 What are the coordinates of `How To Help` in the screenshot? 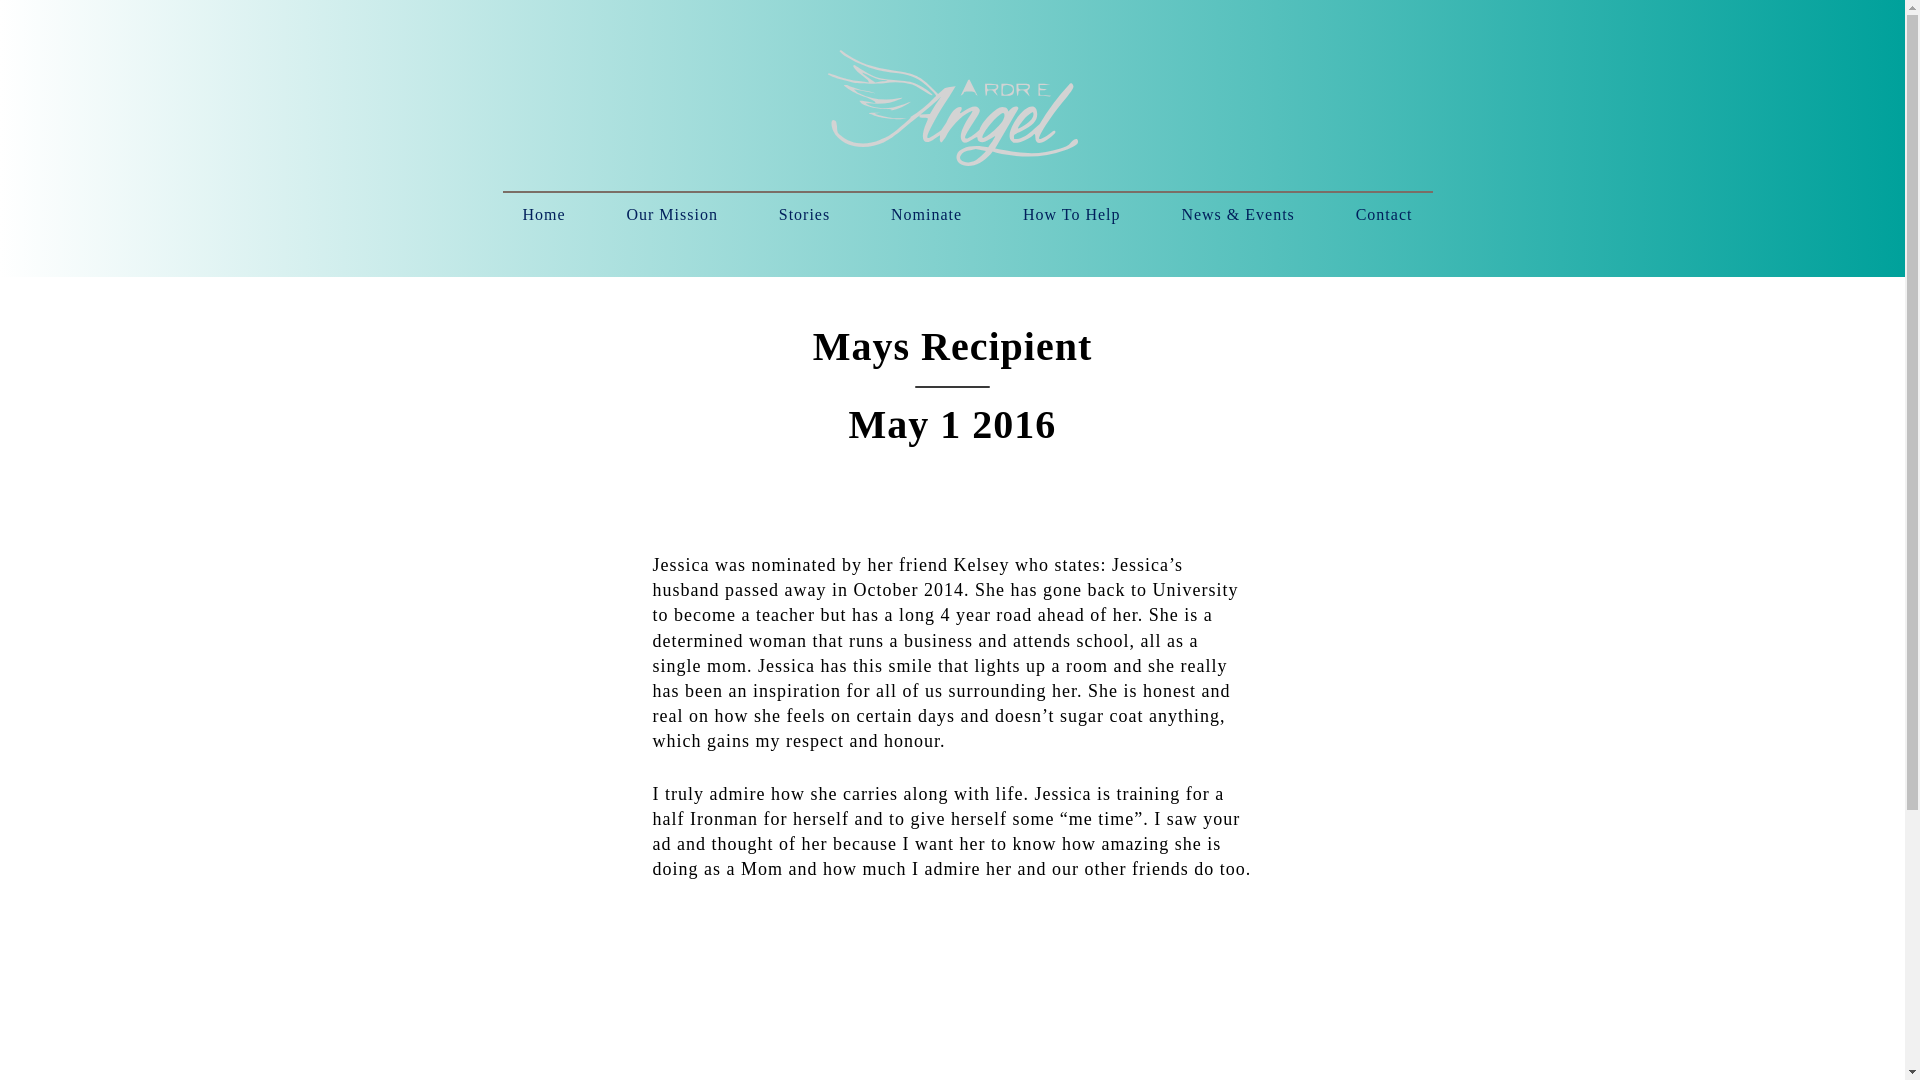 It's located at (1071, 214).